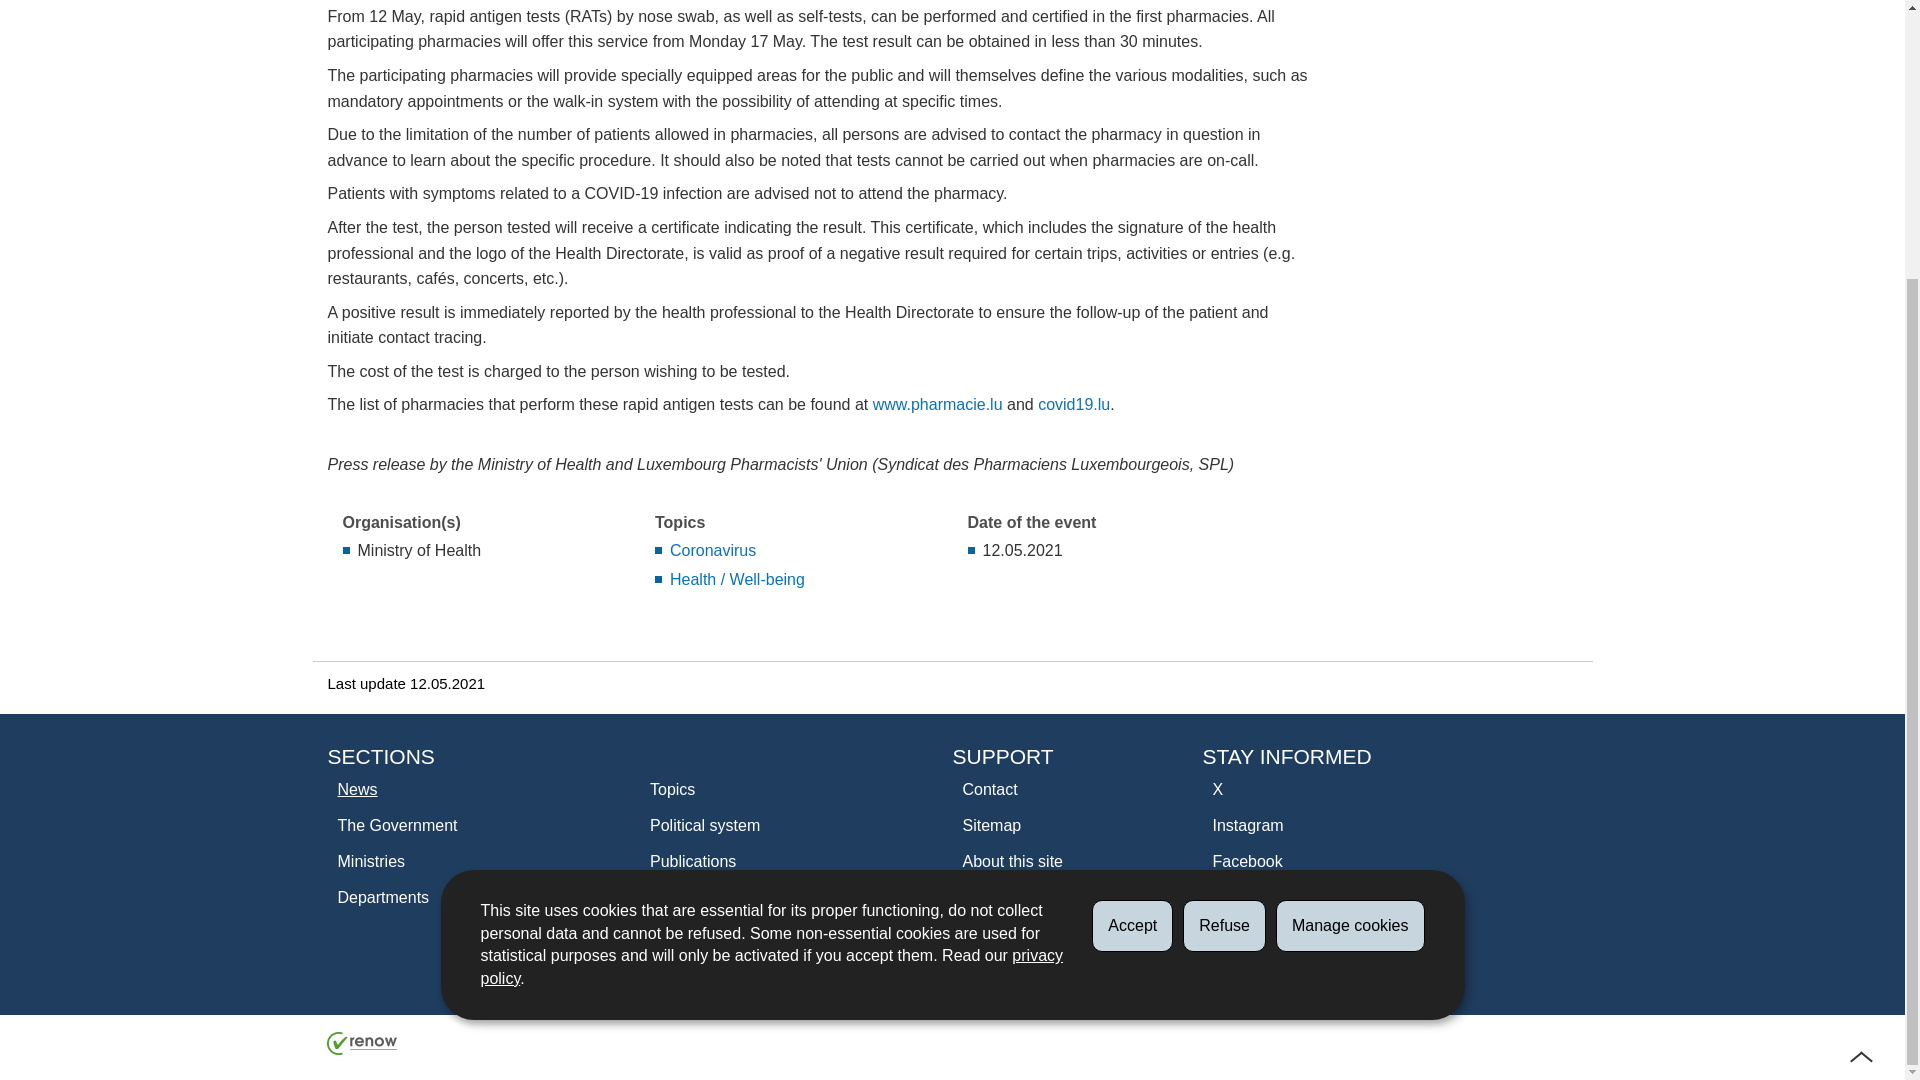  Describe the element at coordinates (764, 862) in the screenshot. I see `Publications` at that location.